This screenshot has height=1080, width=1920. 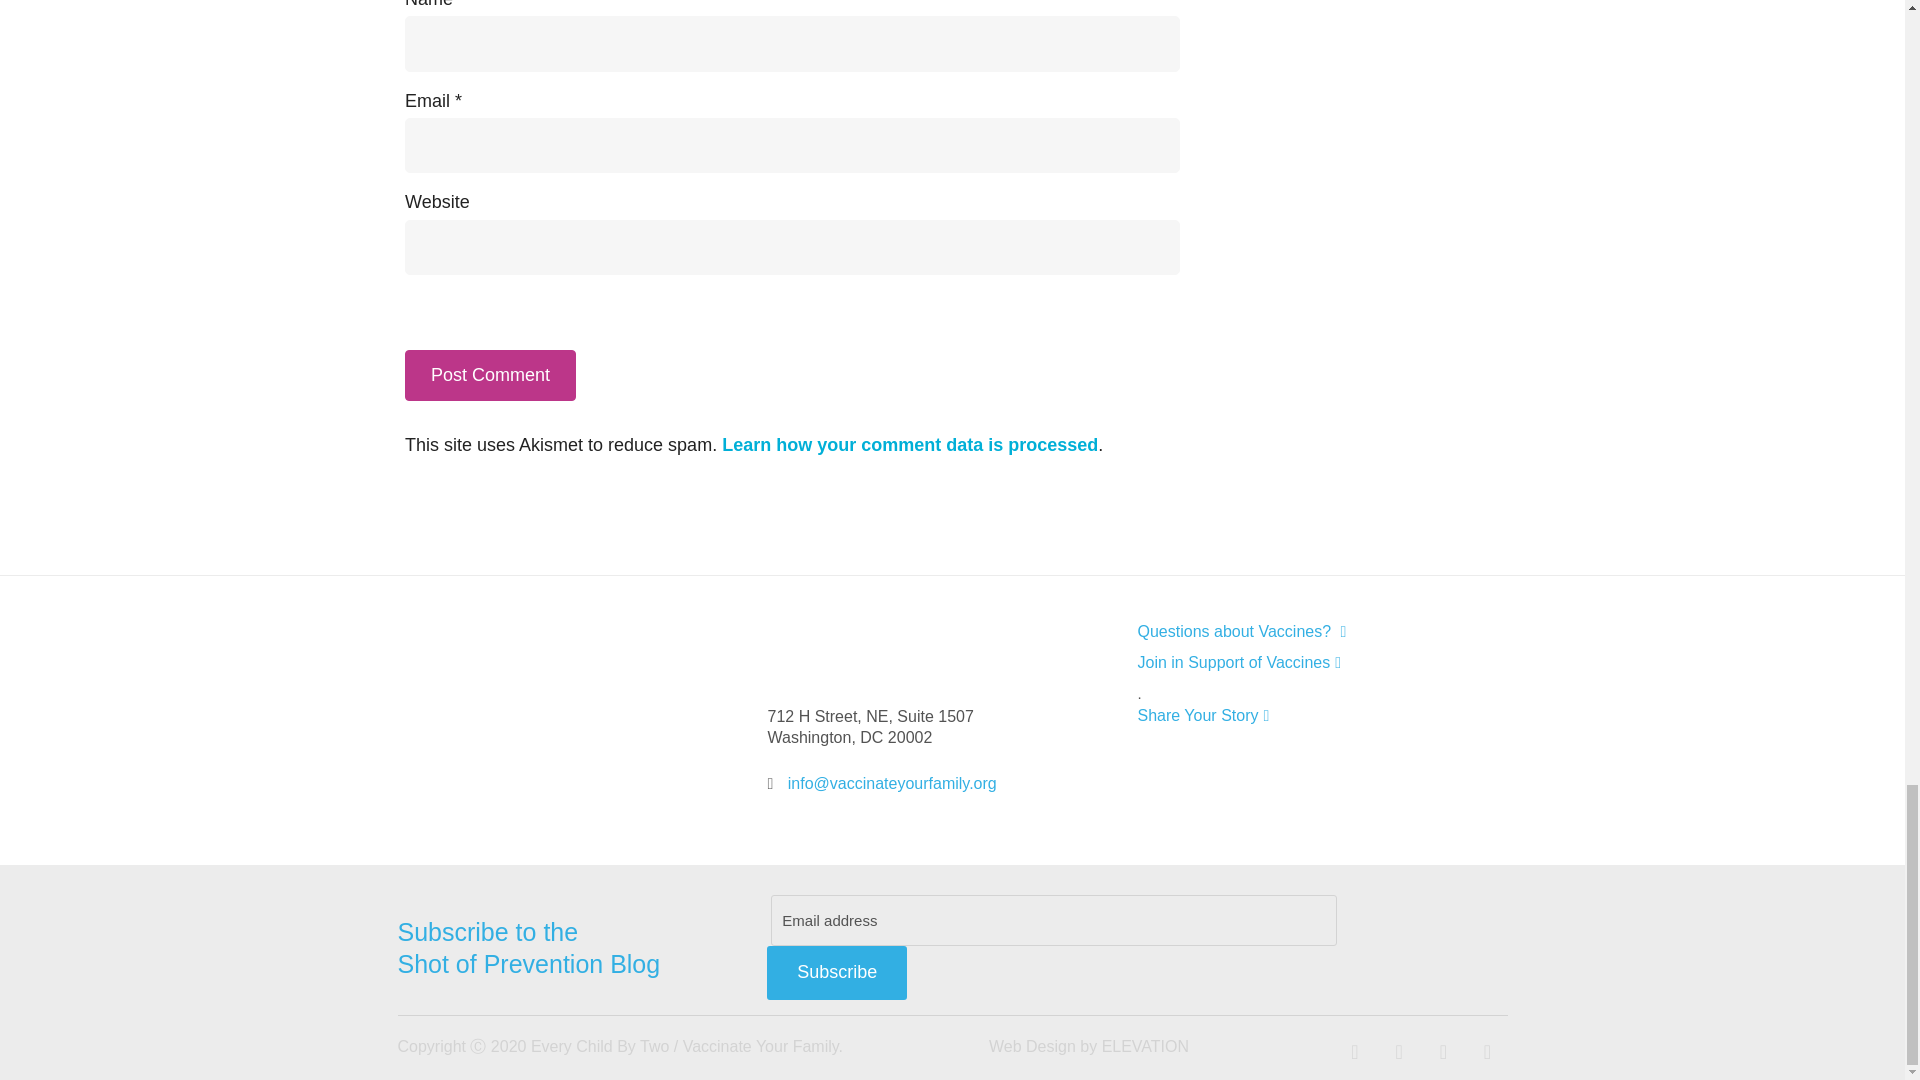 I want to click on Join in Support of Vaccines, so click(x=1308, y=662).